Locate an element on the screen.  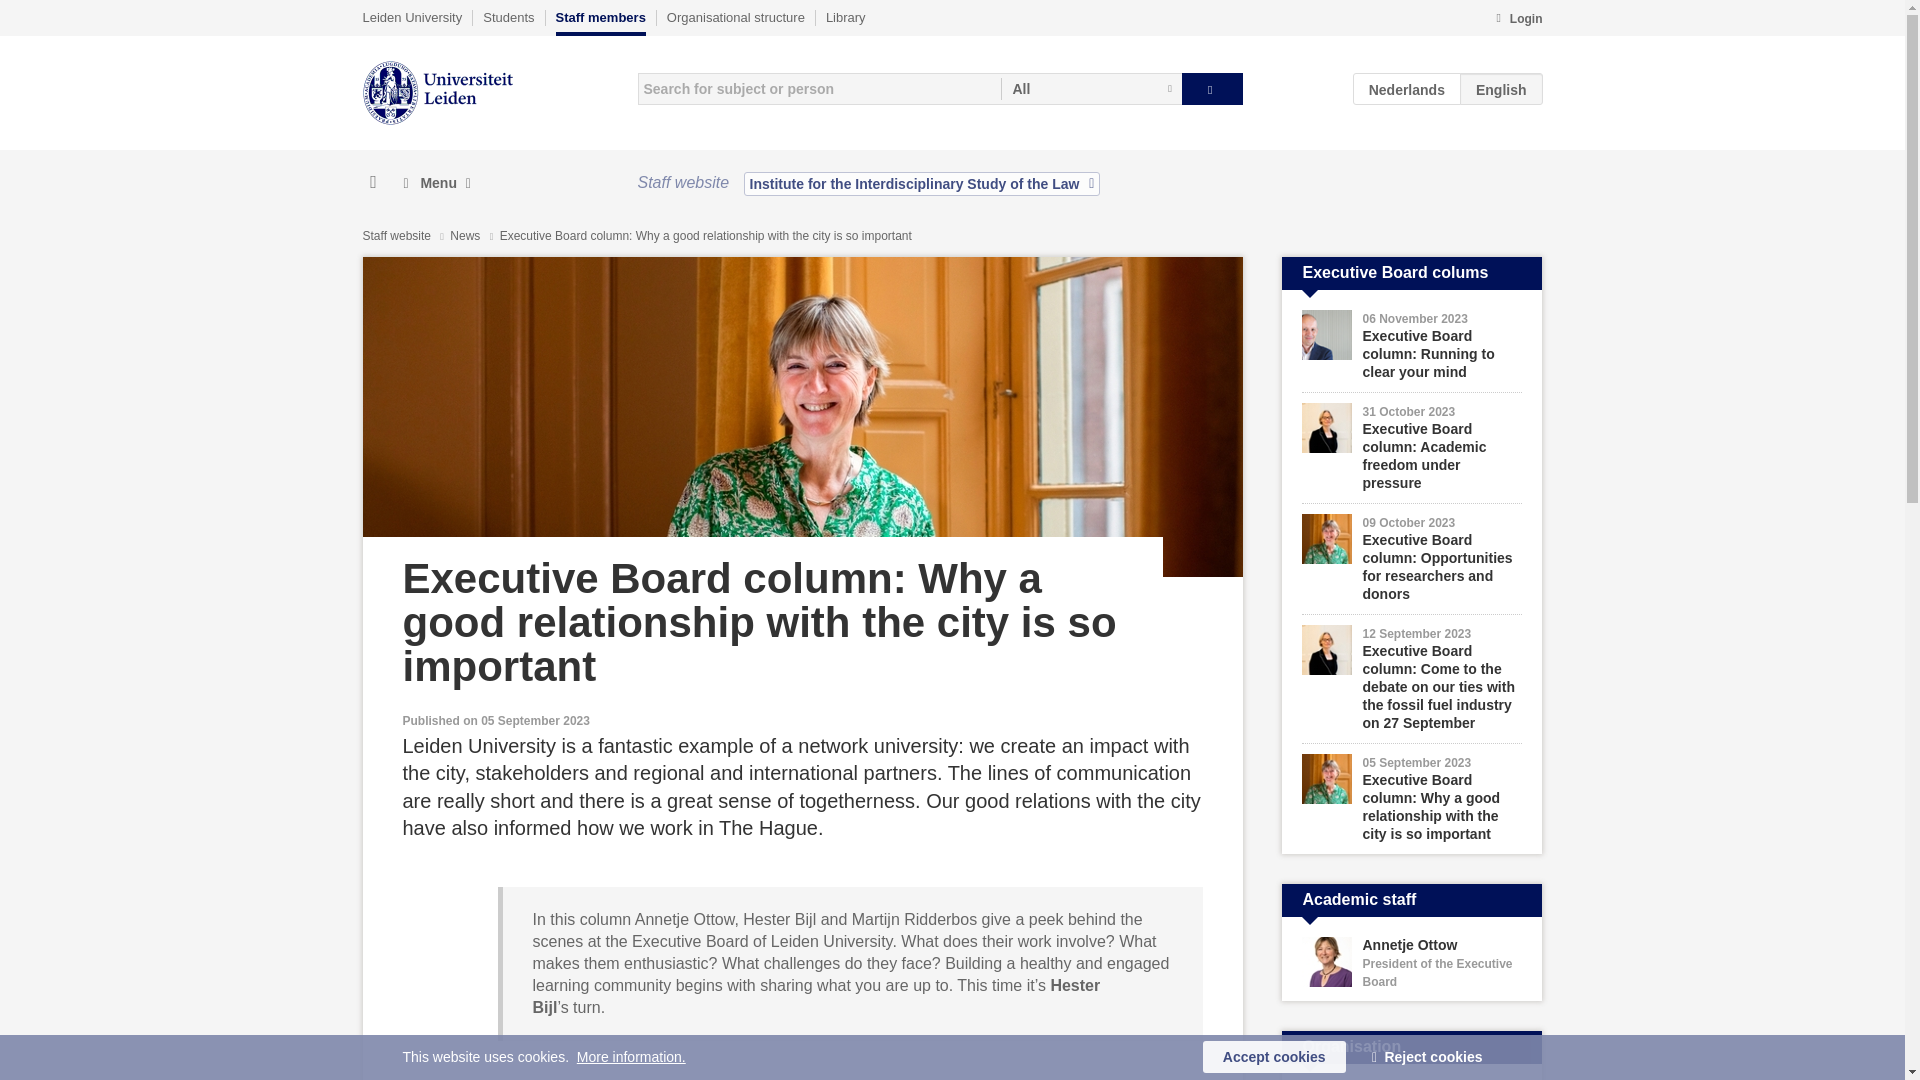
NL is located at coordinates (1407, 88).